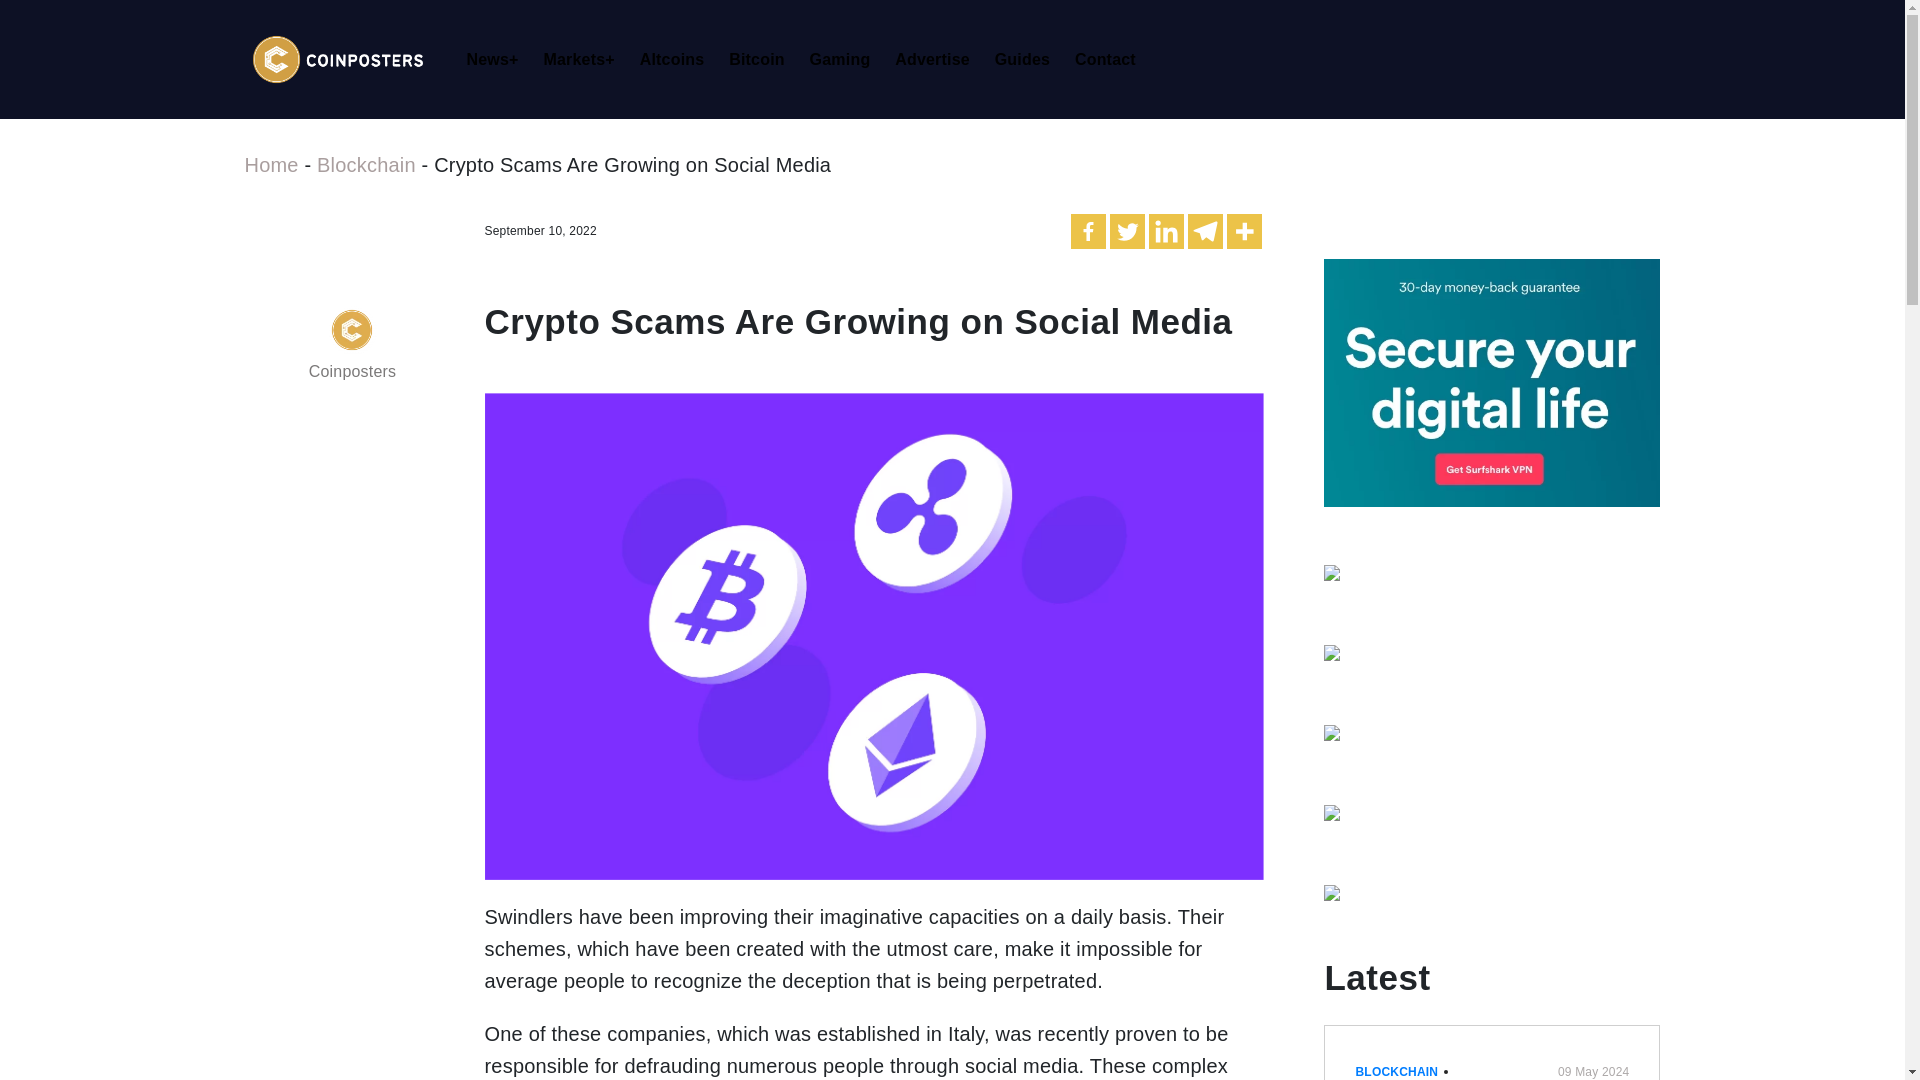  Describe the element at coordinates (1244, 231) in the screenshot. I see `More` at that location.